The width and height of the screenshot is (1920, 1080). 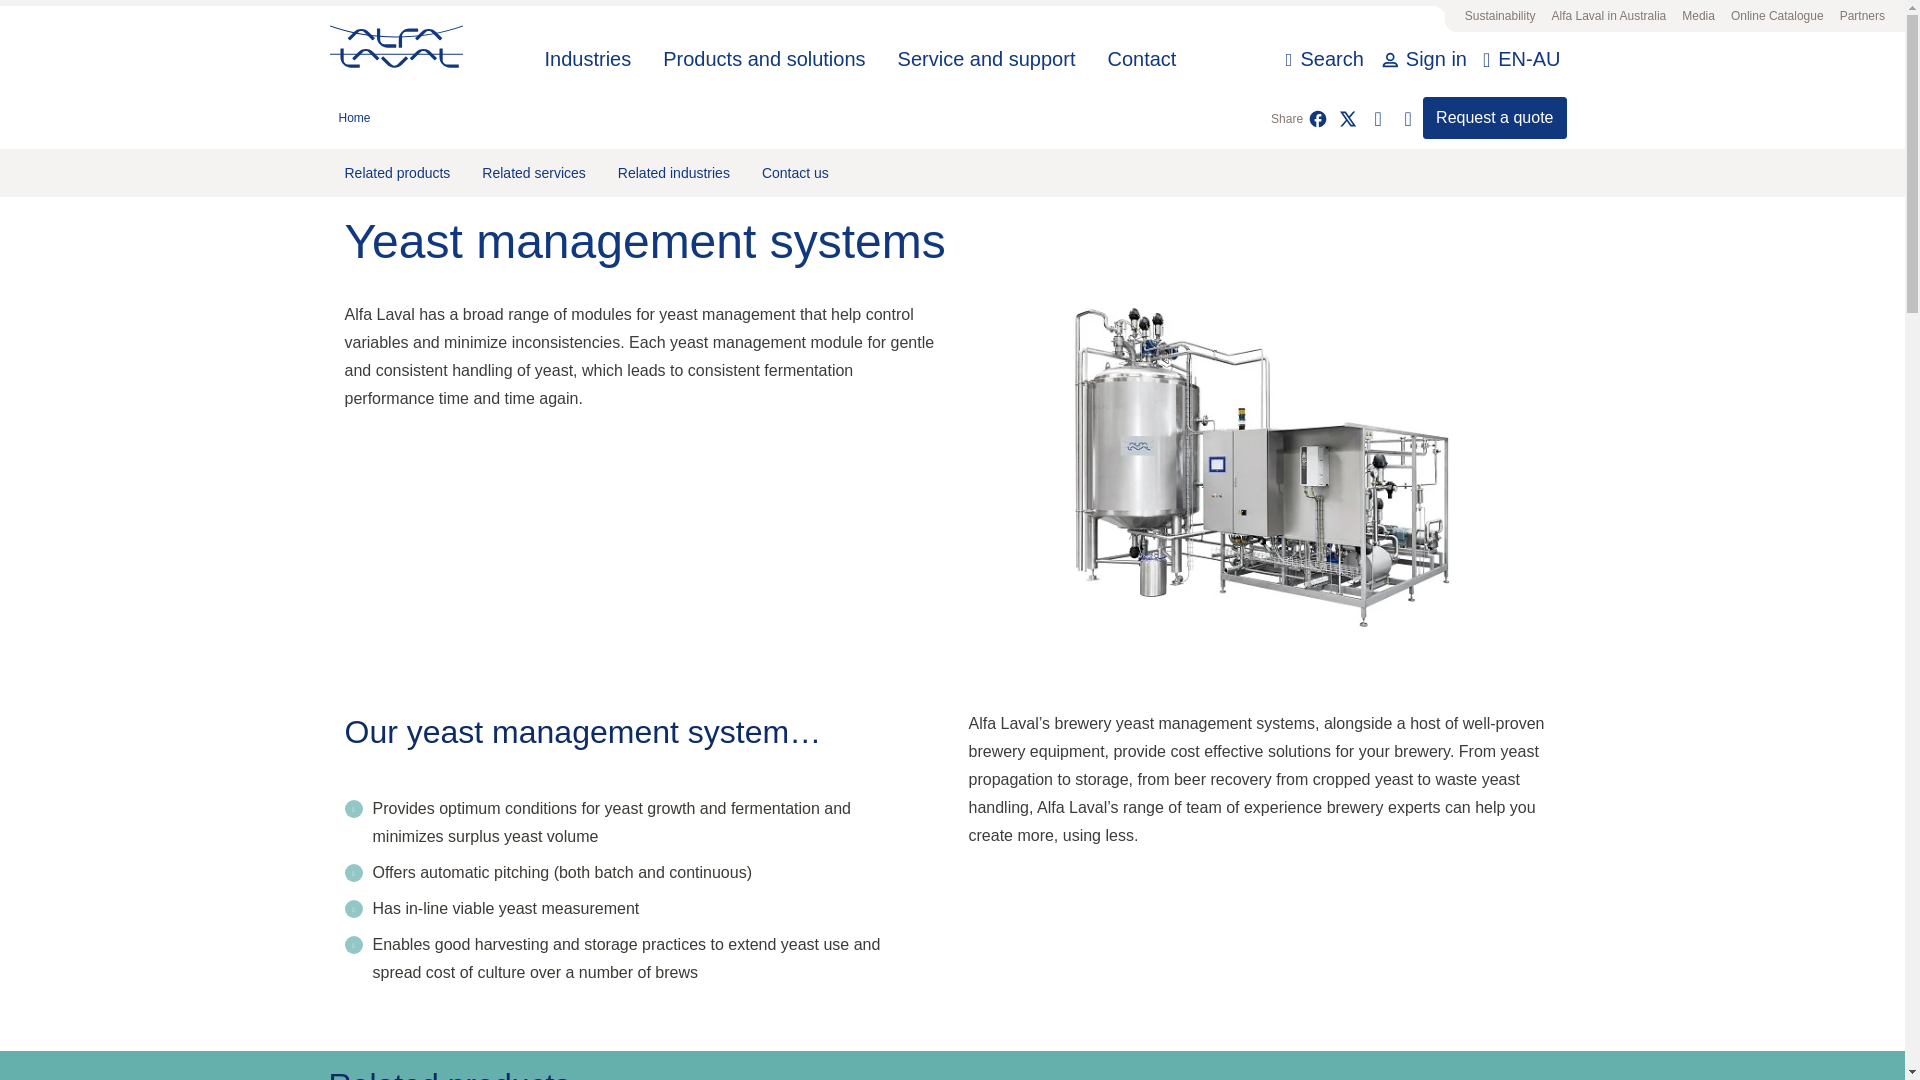 What do you see at coordinates (1431, 60) in the screenshot?
I see `Sign in` at bounding box center [1431, 60].